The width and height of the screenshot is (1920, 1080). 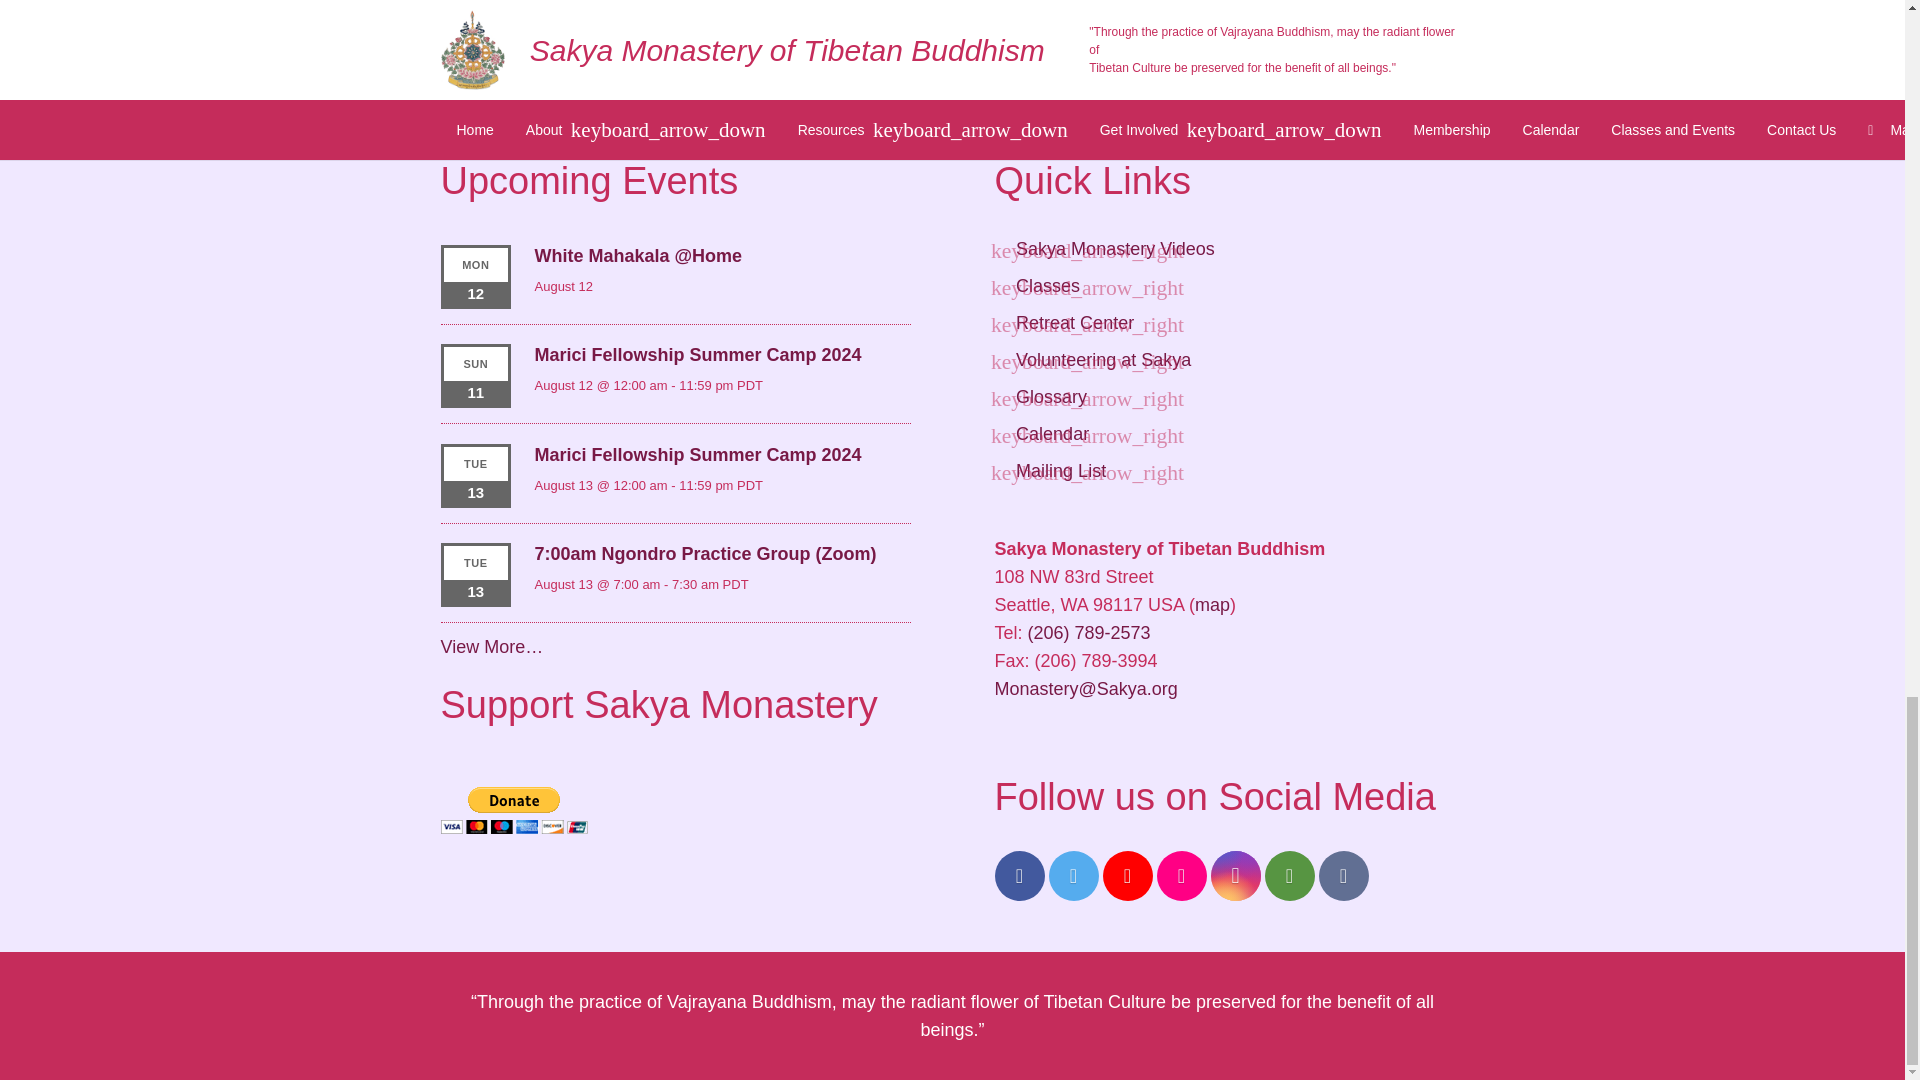 What do you see at coordinates (1234, 876) in the screenshot?
I see `Instagram` at bounding box center [1234, 876].